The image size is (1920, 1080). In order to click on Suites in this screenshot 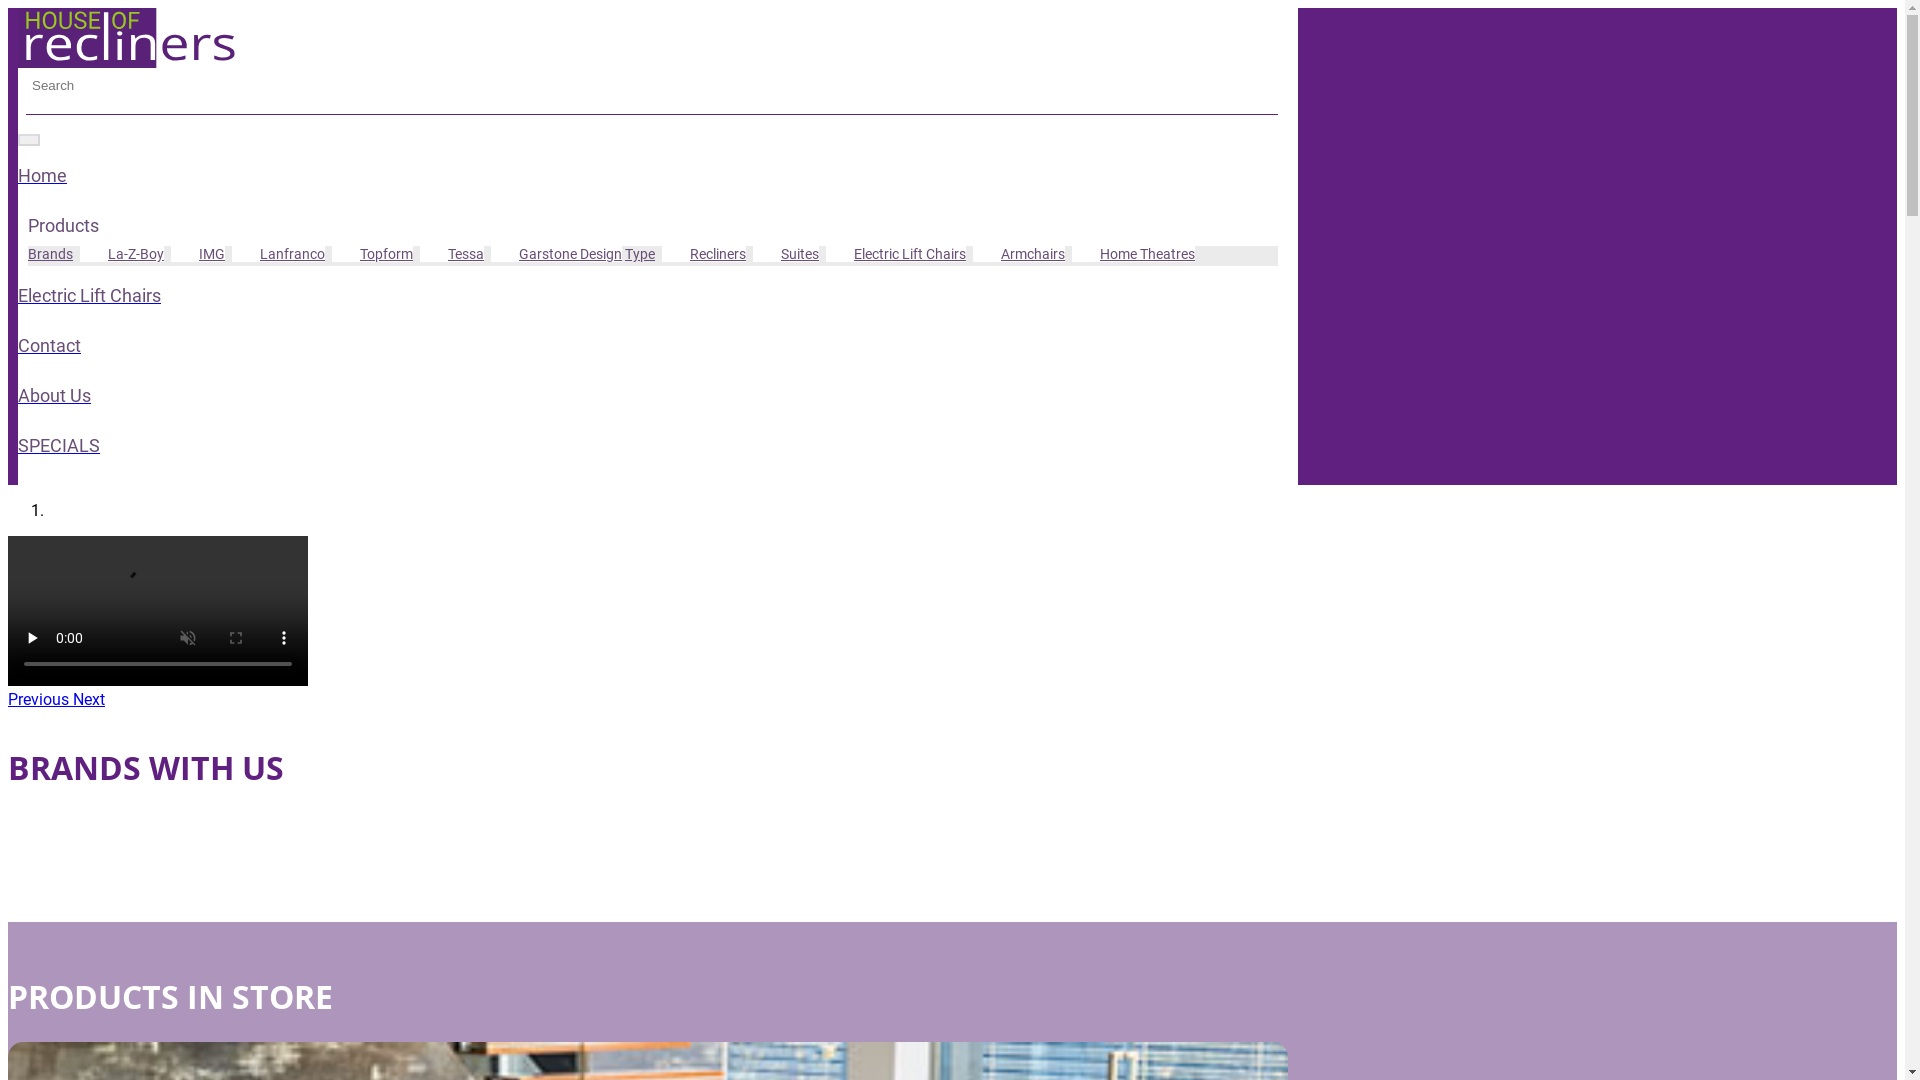, I will do `click(786, 254)`.